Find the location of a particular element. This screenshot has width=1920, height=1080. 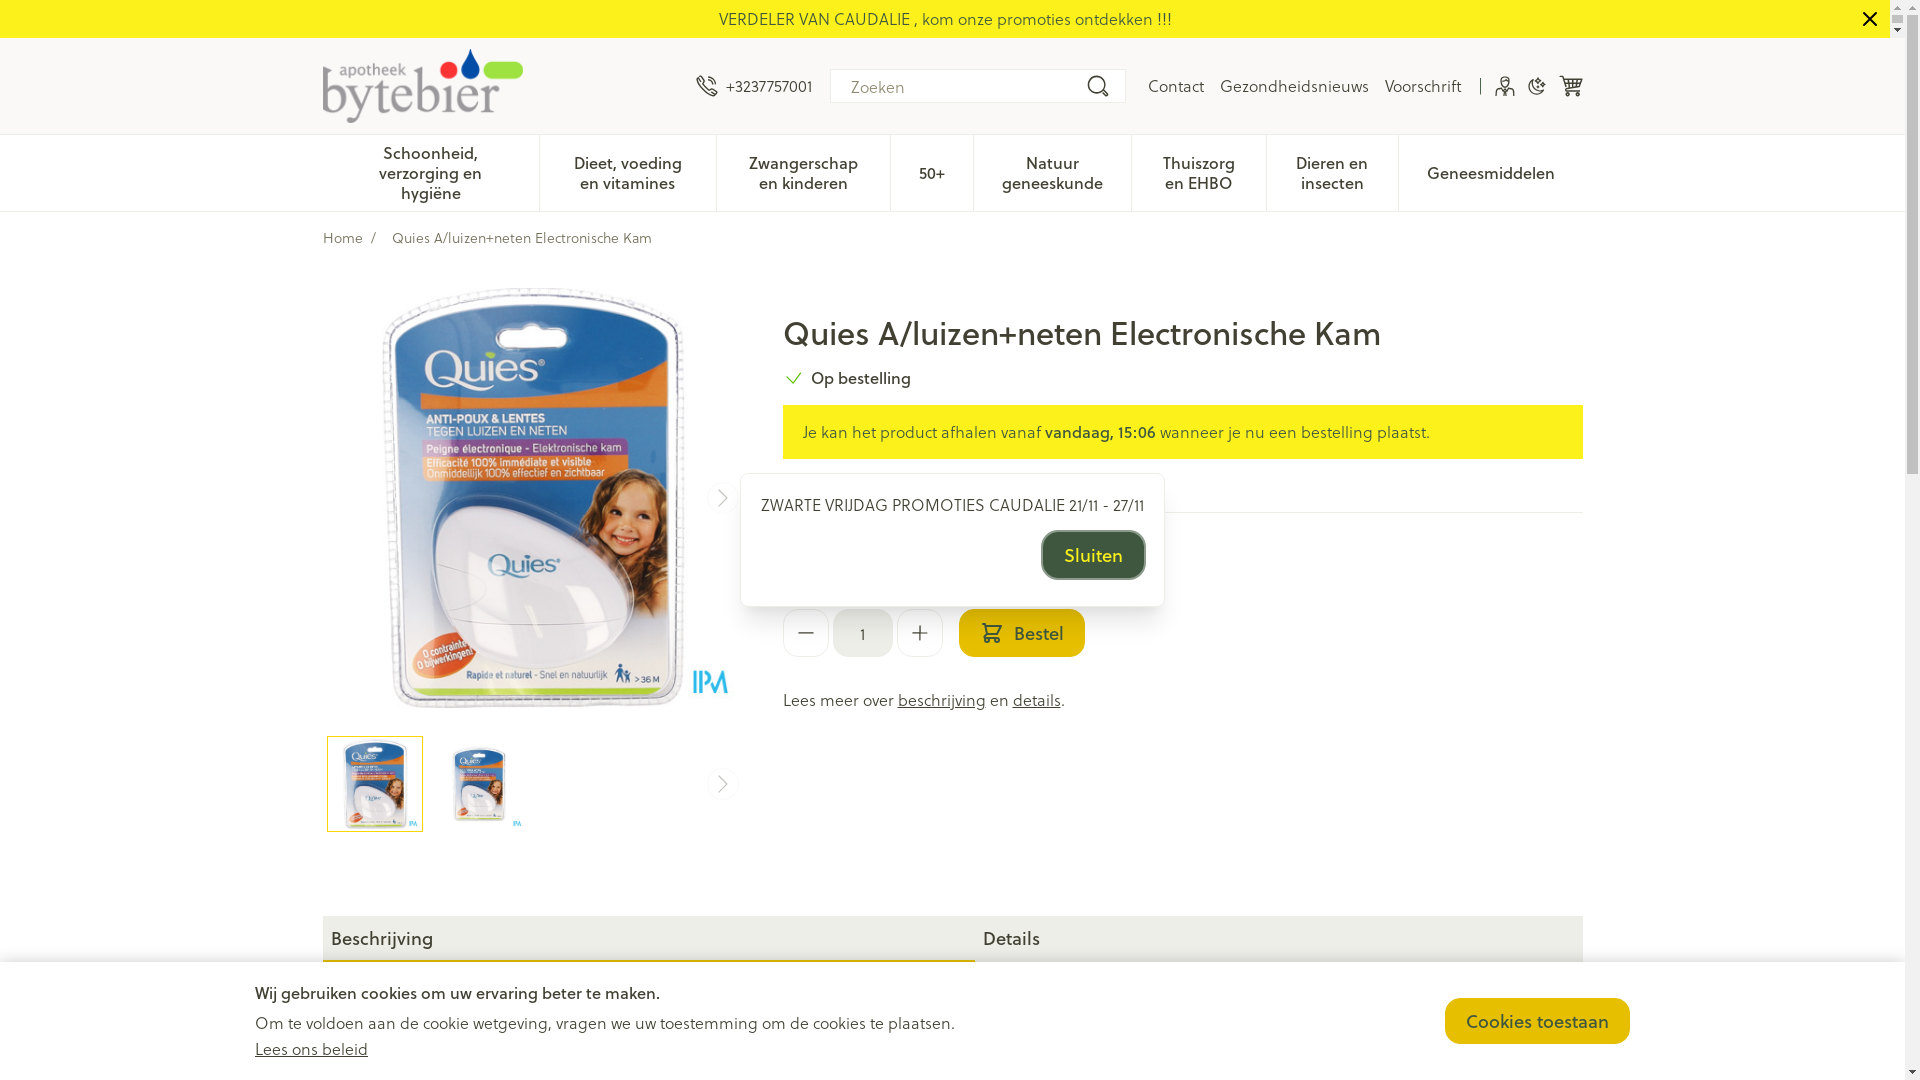

Frank Bytebier is located at coordinates (500, 86).